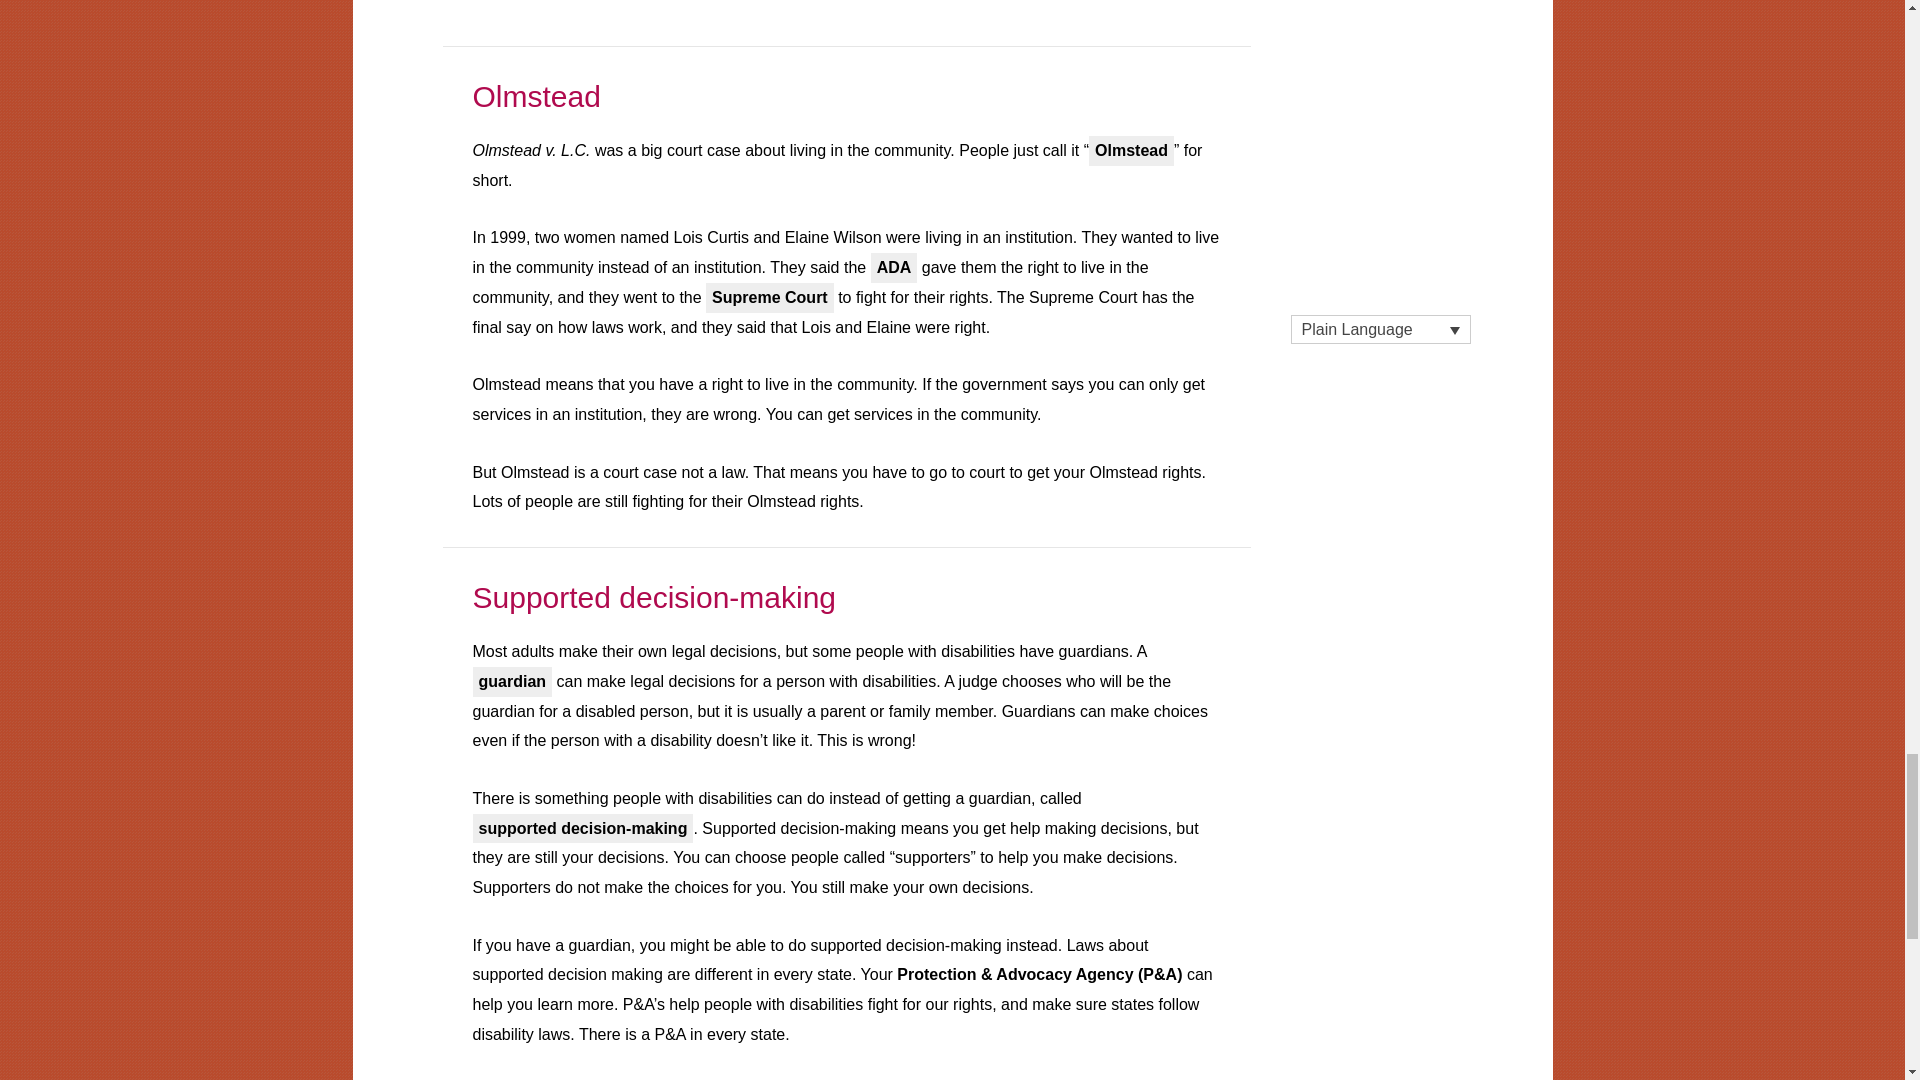  Describe the element at coordinates (536, 96) in the screenshot. I see `Olmstead` at that location.